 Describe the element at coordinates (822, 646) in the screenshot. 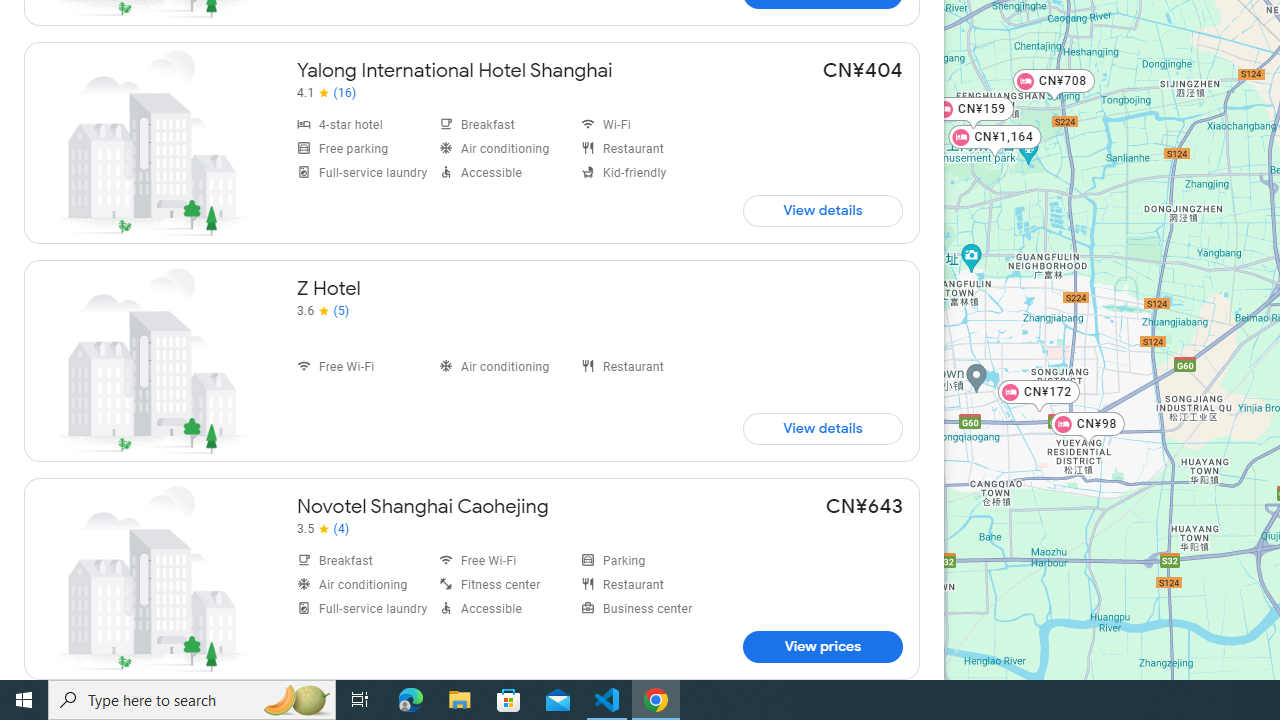

I see `View prices for Novotel Shanghai Caohejing` at that location.